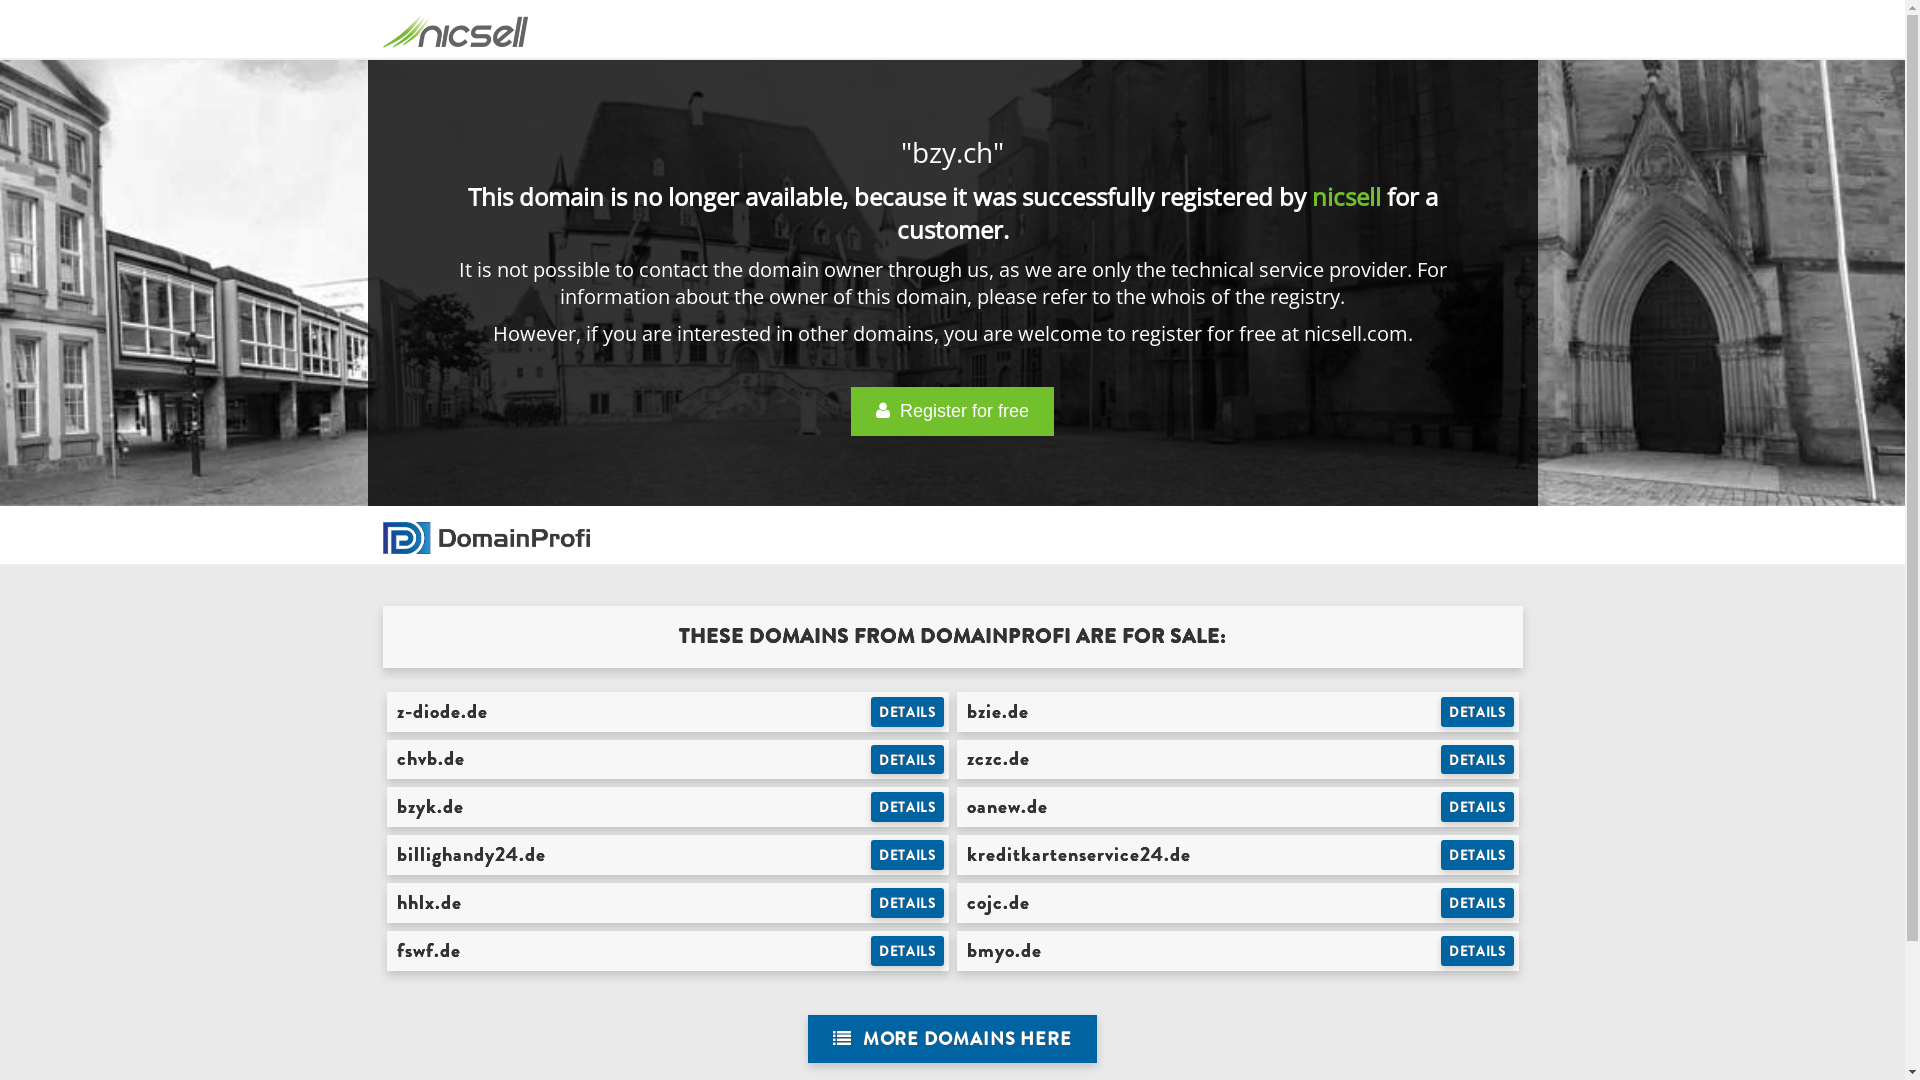 The height and width of the screenshot is (1080, 1920). Describe the element at coordinates (908, 712) in the screenshot. I see `DETAILS` at that location.